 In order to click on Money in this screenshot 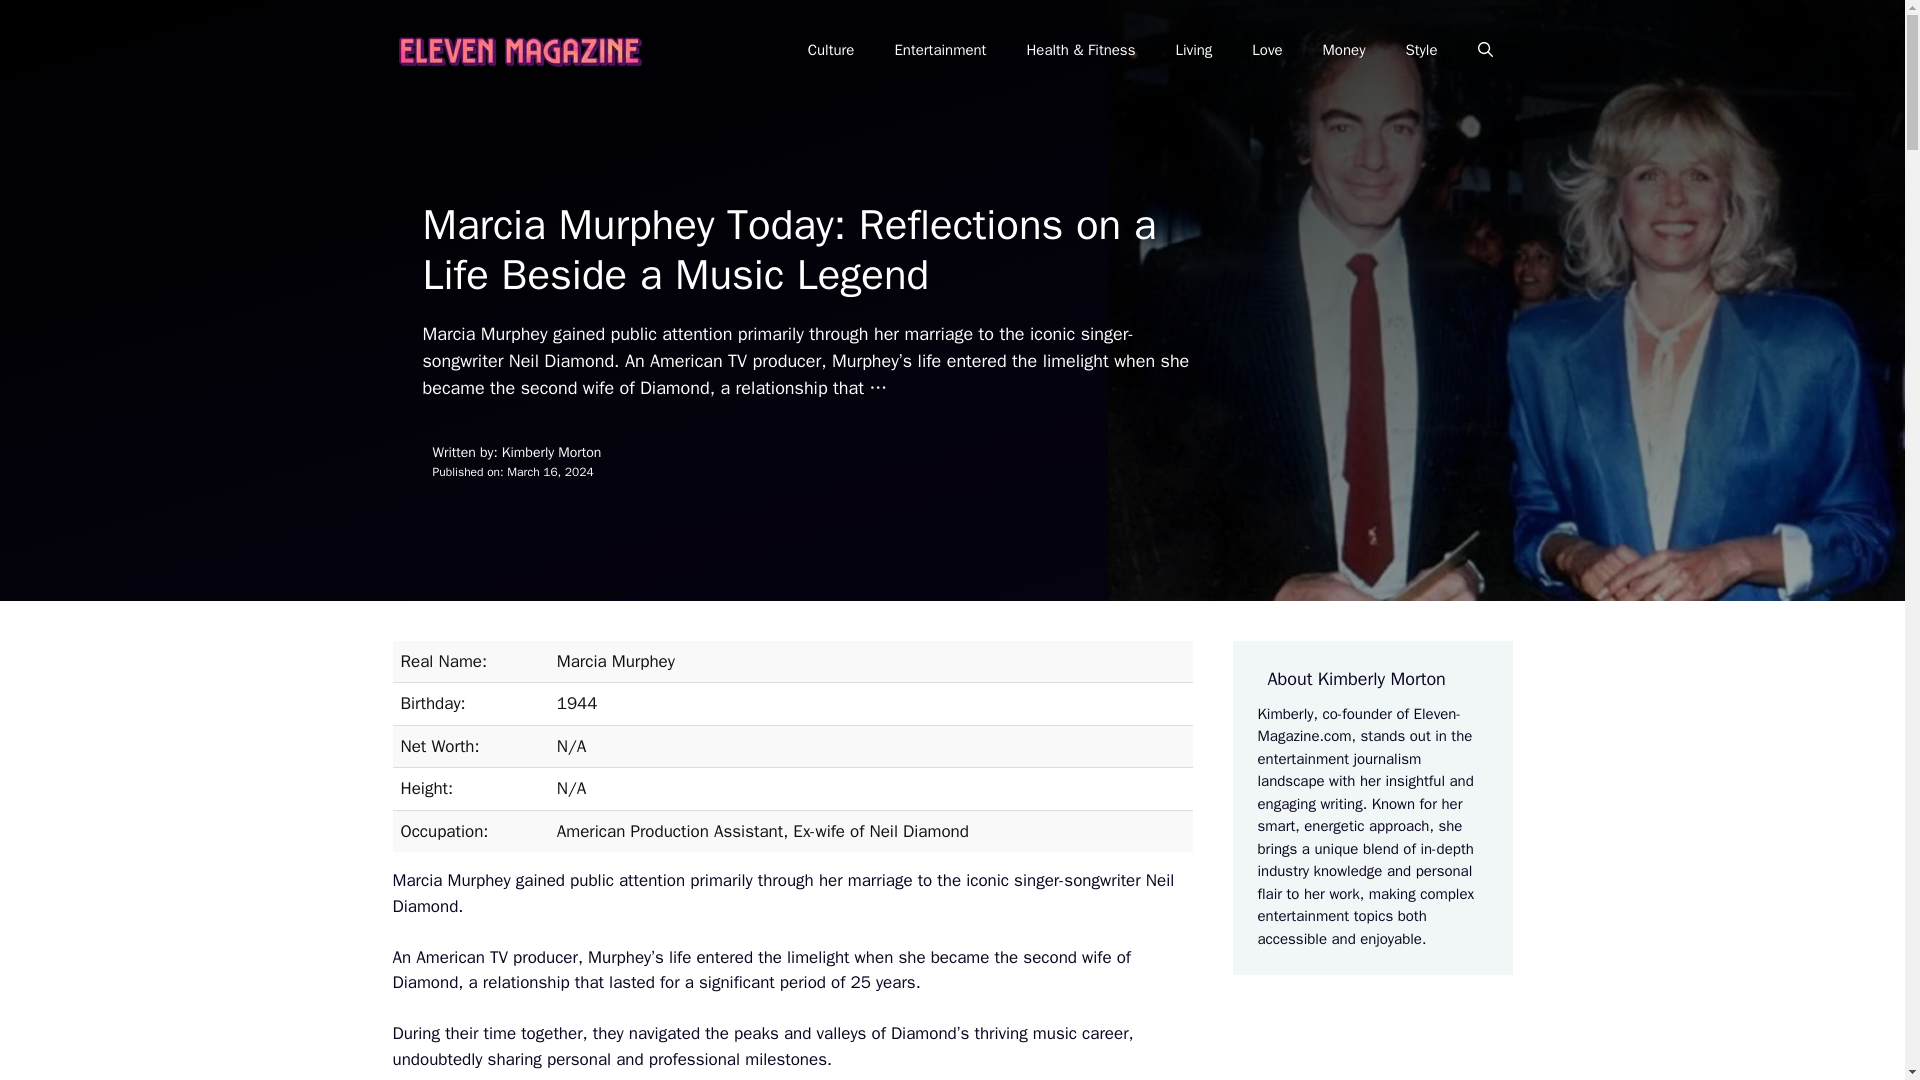, I will do `click(1344, 50)`.